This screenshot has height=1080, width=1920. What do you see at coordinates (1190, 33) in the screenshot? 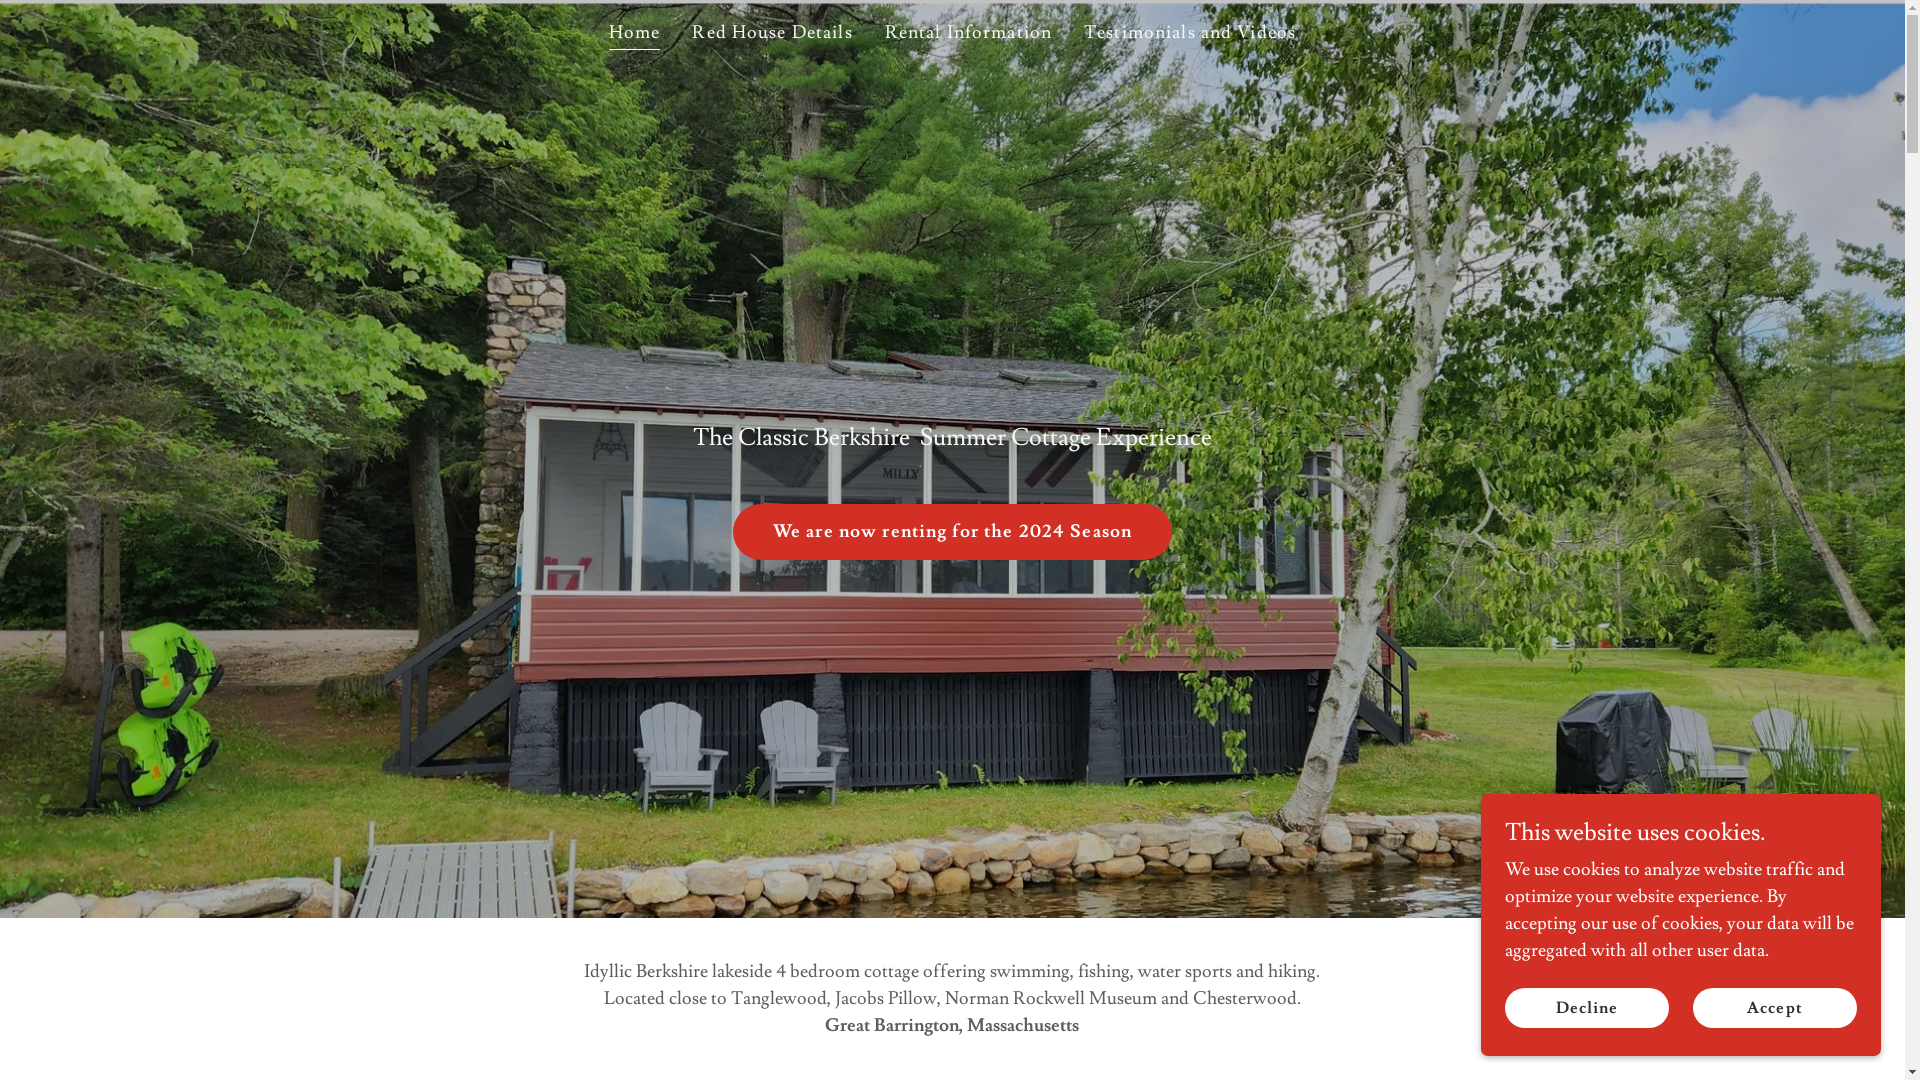
I see `Testimonials and Videos` at bounding box center [1190, 33].